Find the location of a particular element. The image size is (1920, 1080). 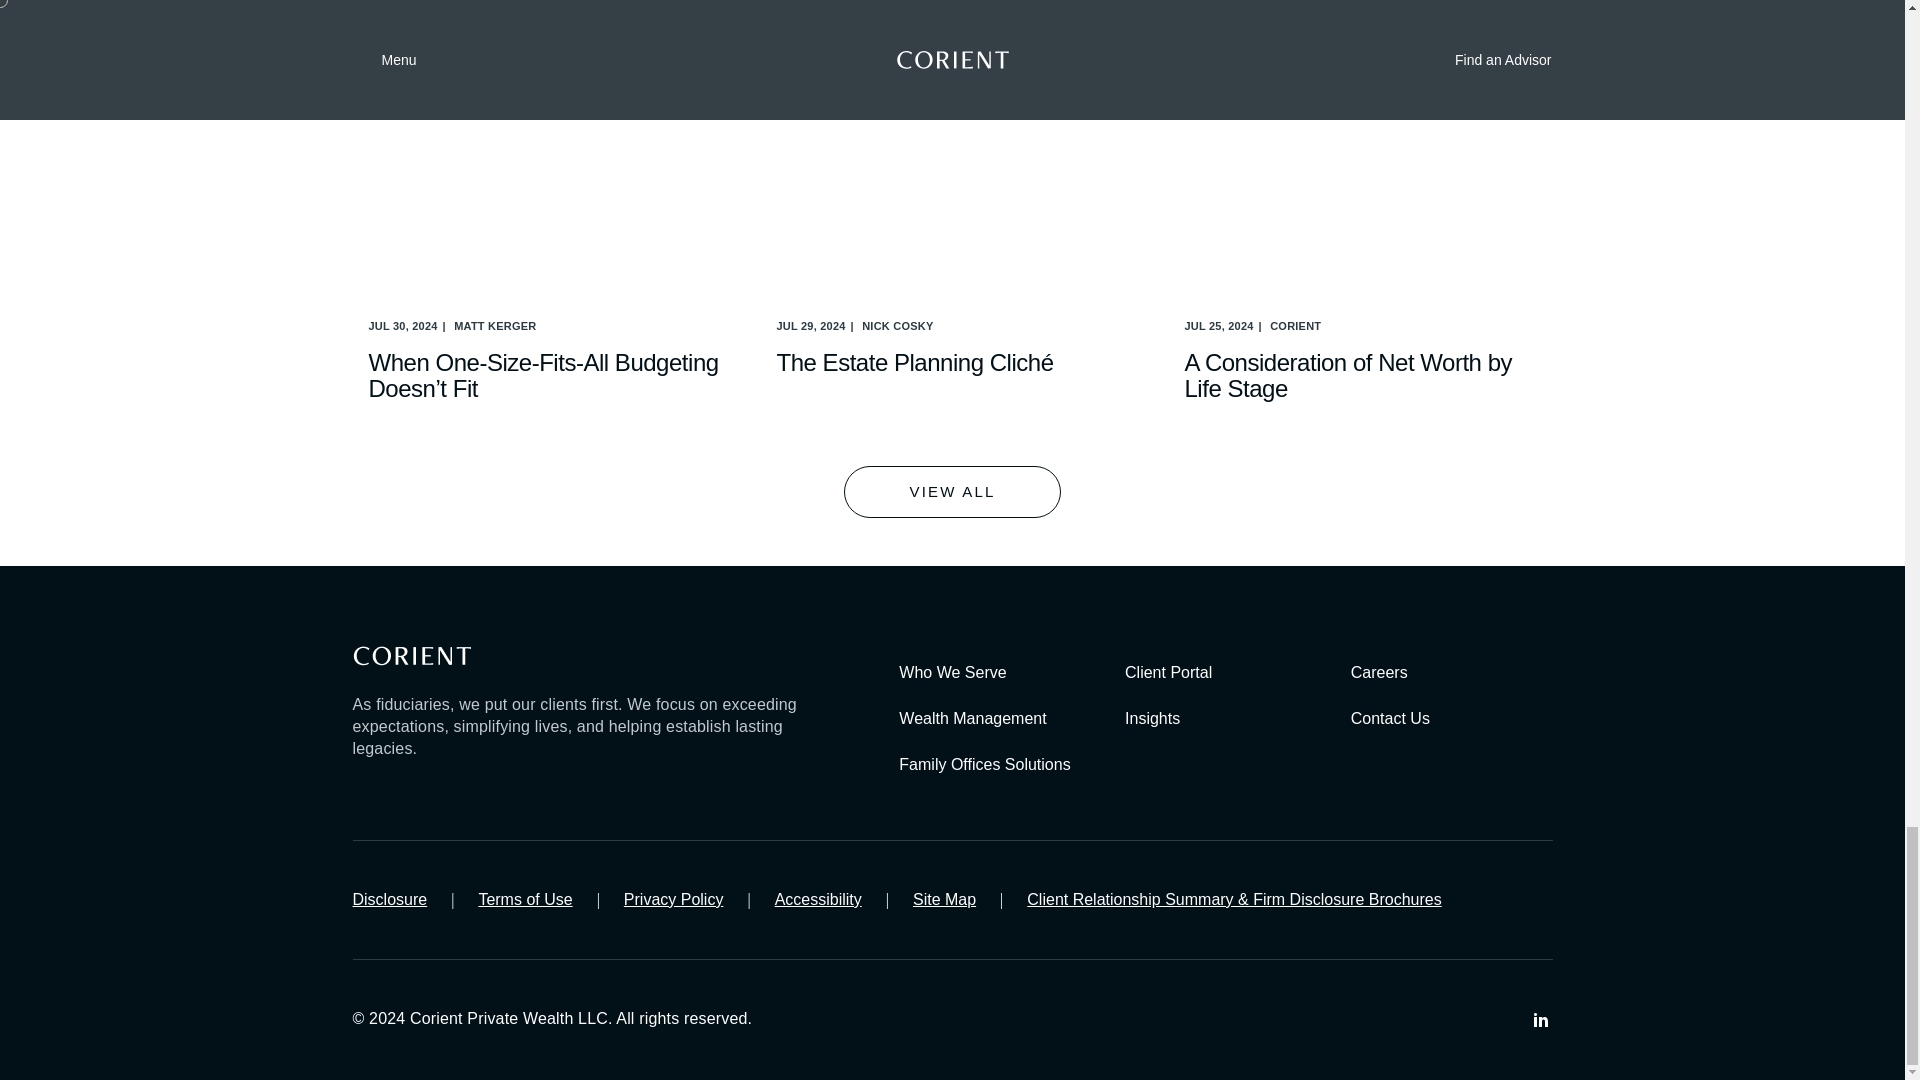

Client Portal is located at coordinates (1168, 672).